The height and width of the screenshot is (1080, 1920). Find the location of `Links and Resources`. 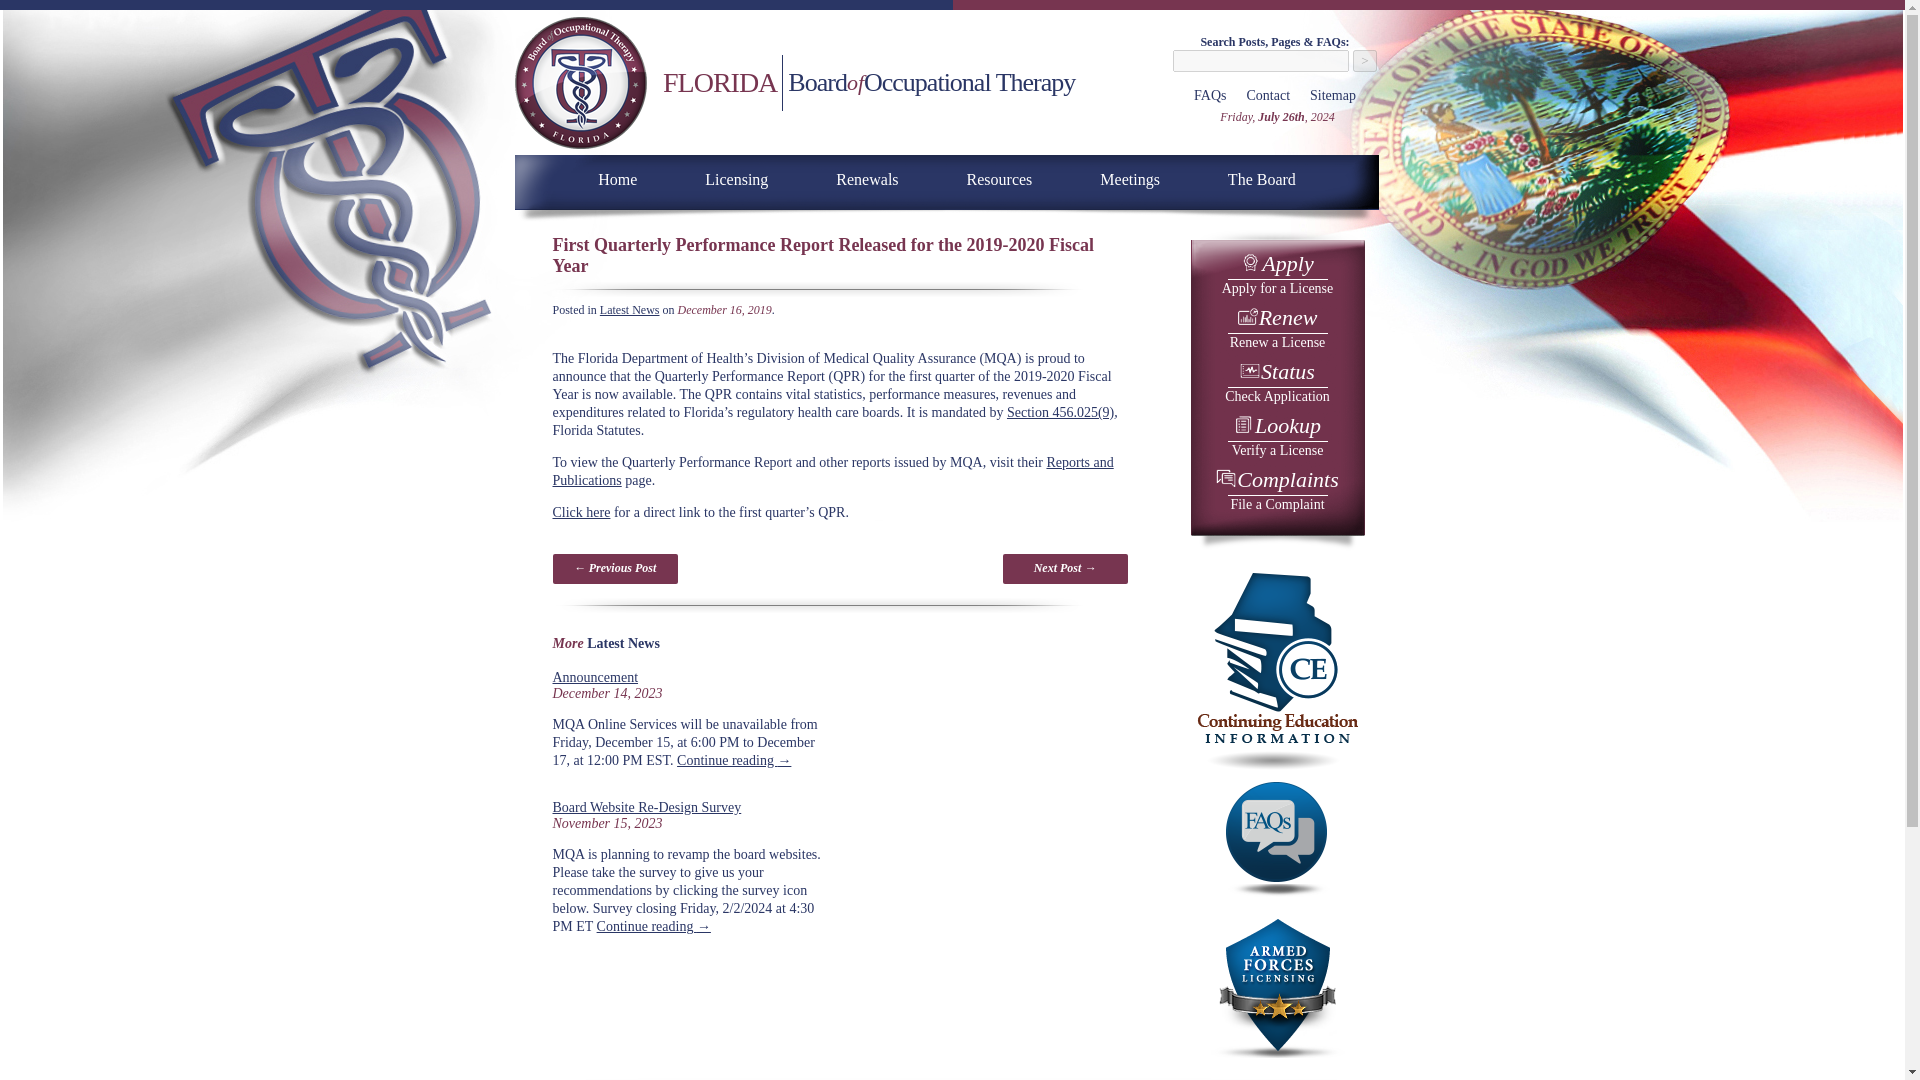

Links and Resources is located at coordinates (1210, 94).